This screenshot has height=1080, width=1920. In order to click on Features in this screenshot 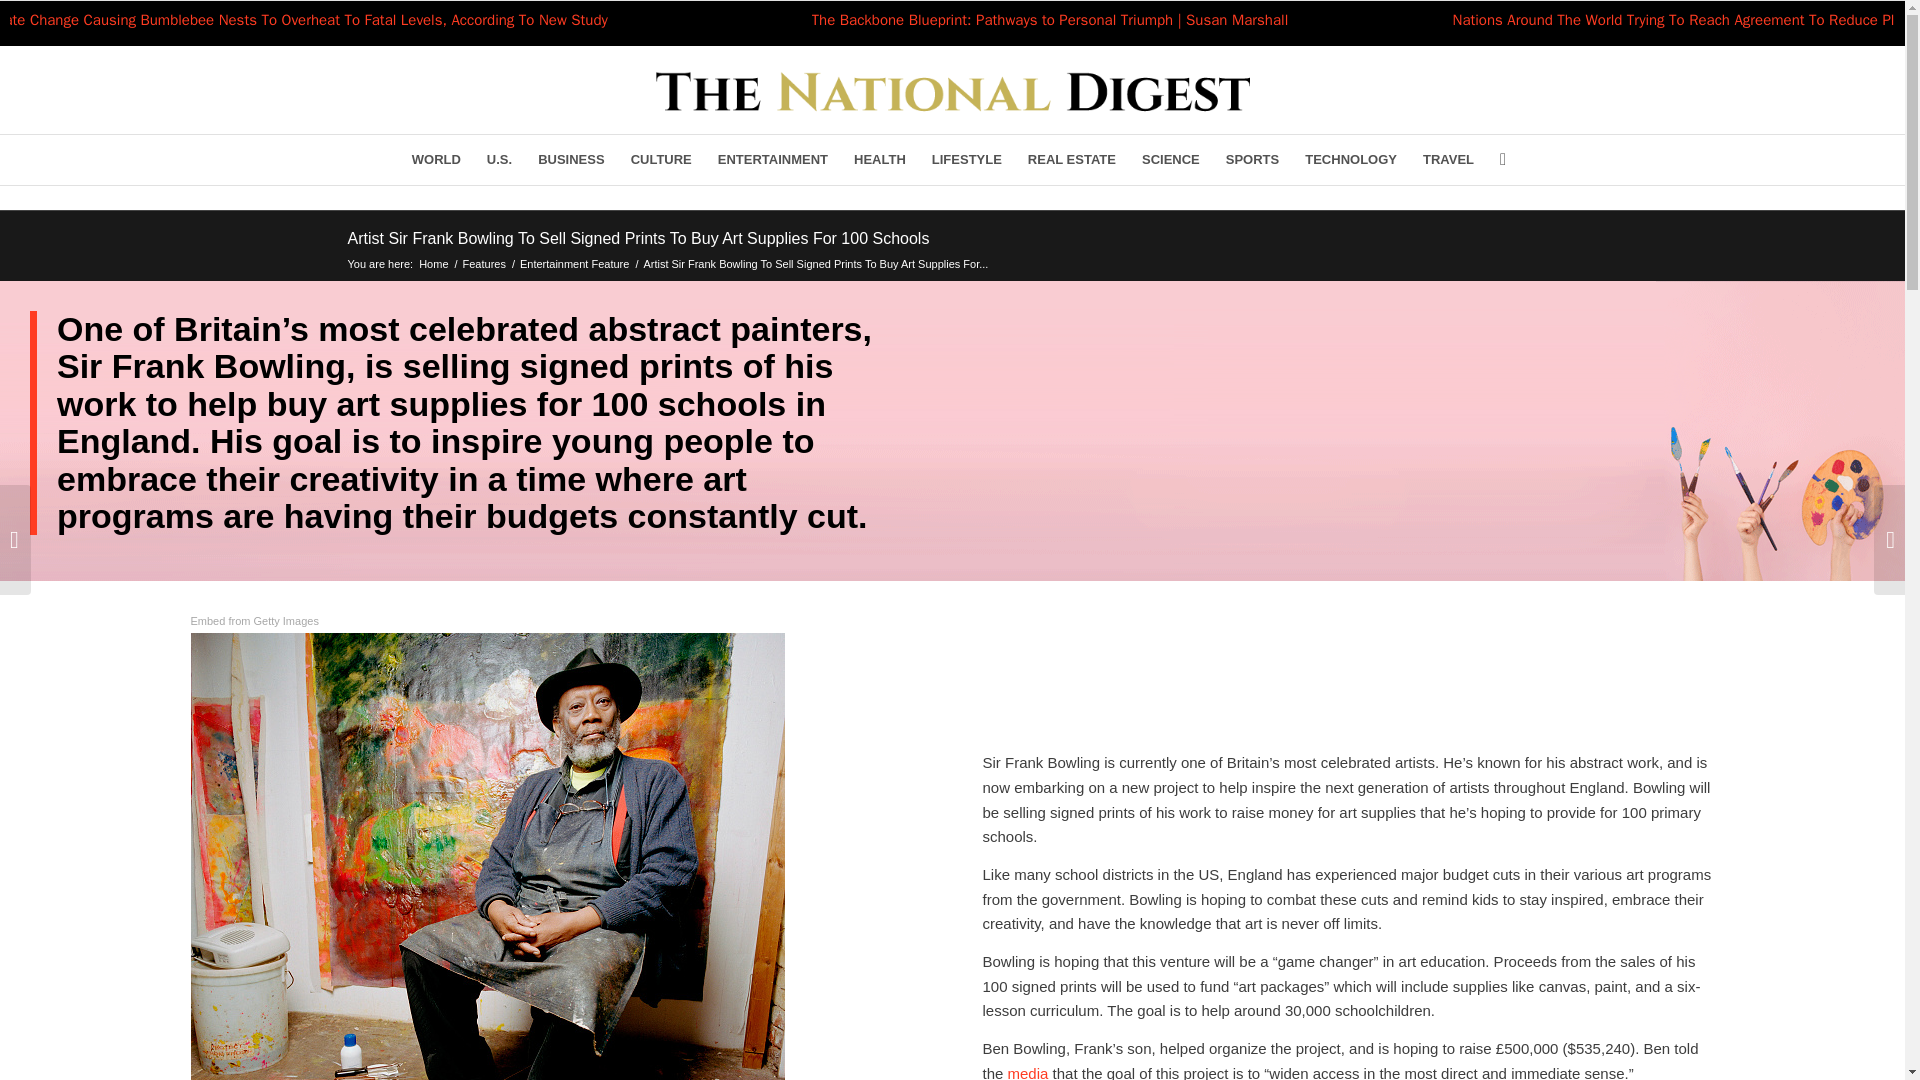, I will do `click(484, 263)`.